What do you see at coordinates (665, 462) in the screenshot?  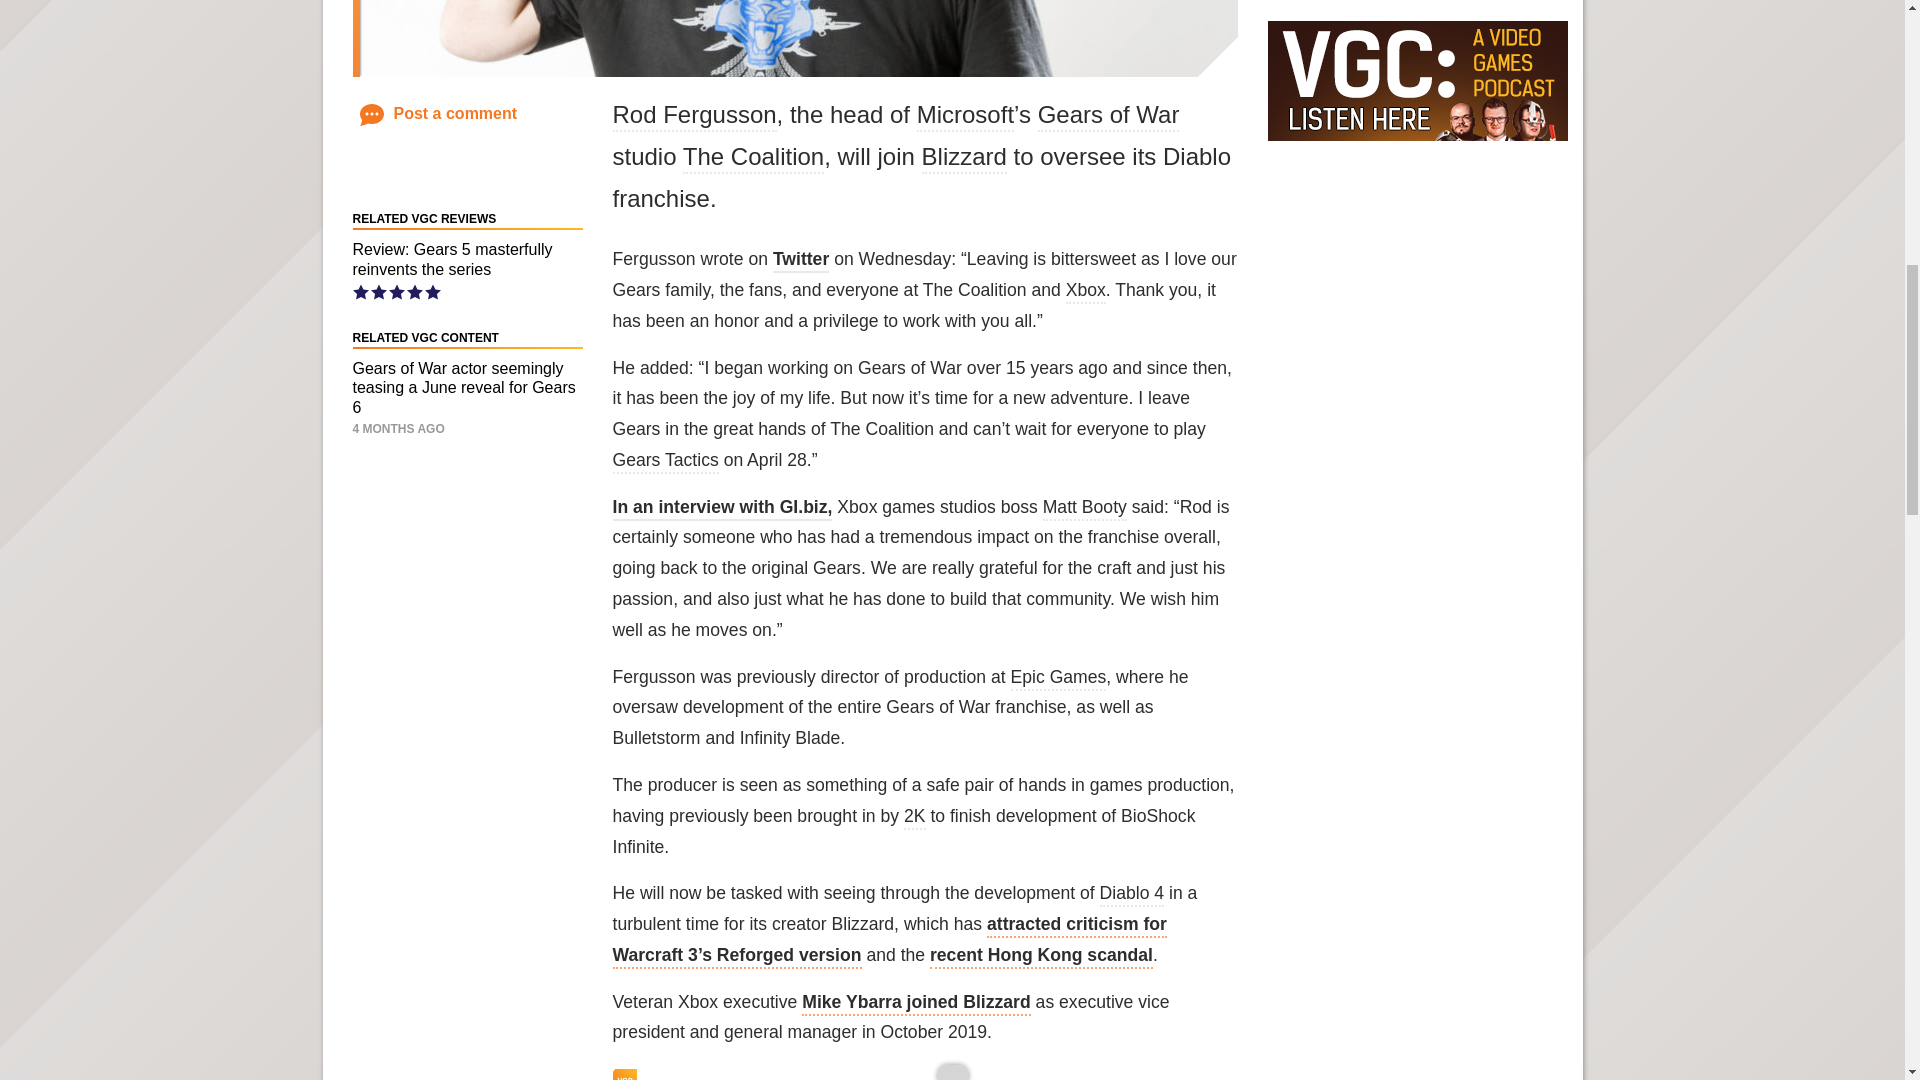 I see `Gears Tactics` at bounding box center [665, 462].